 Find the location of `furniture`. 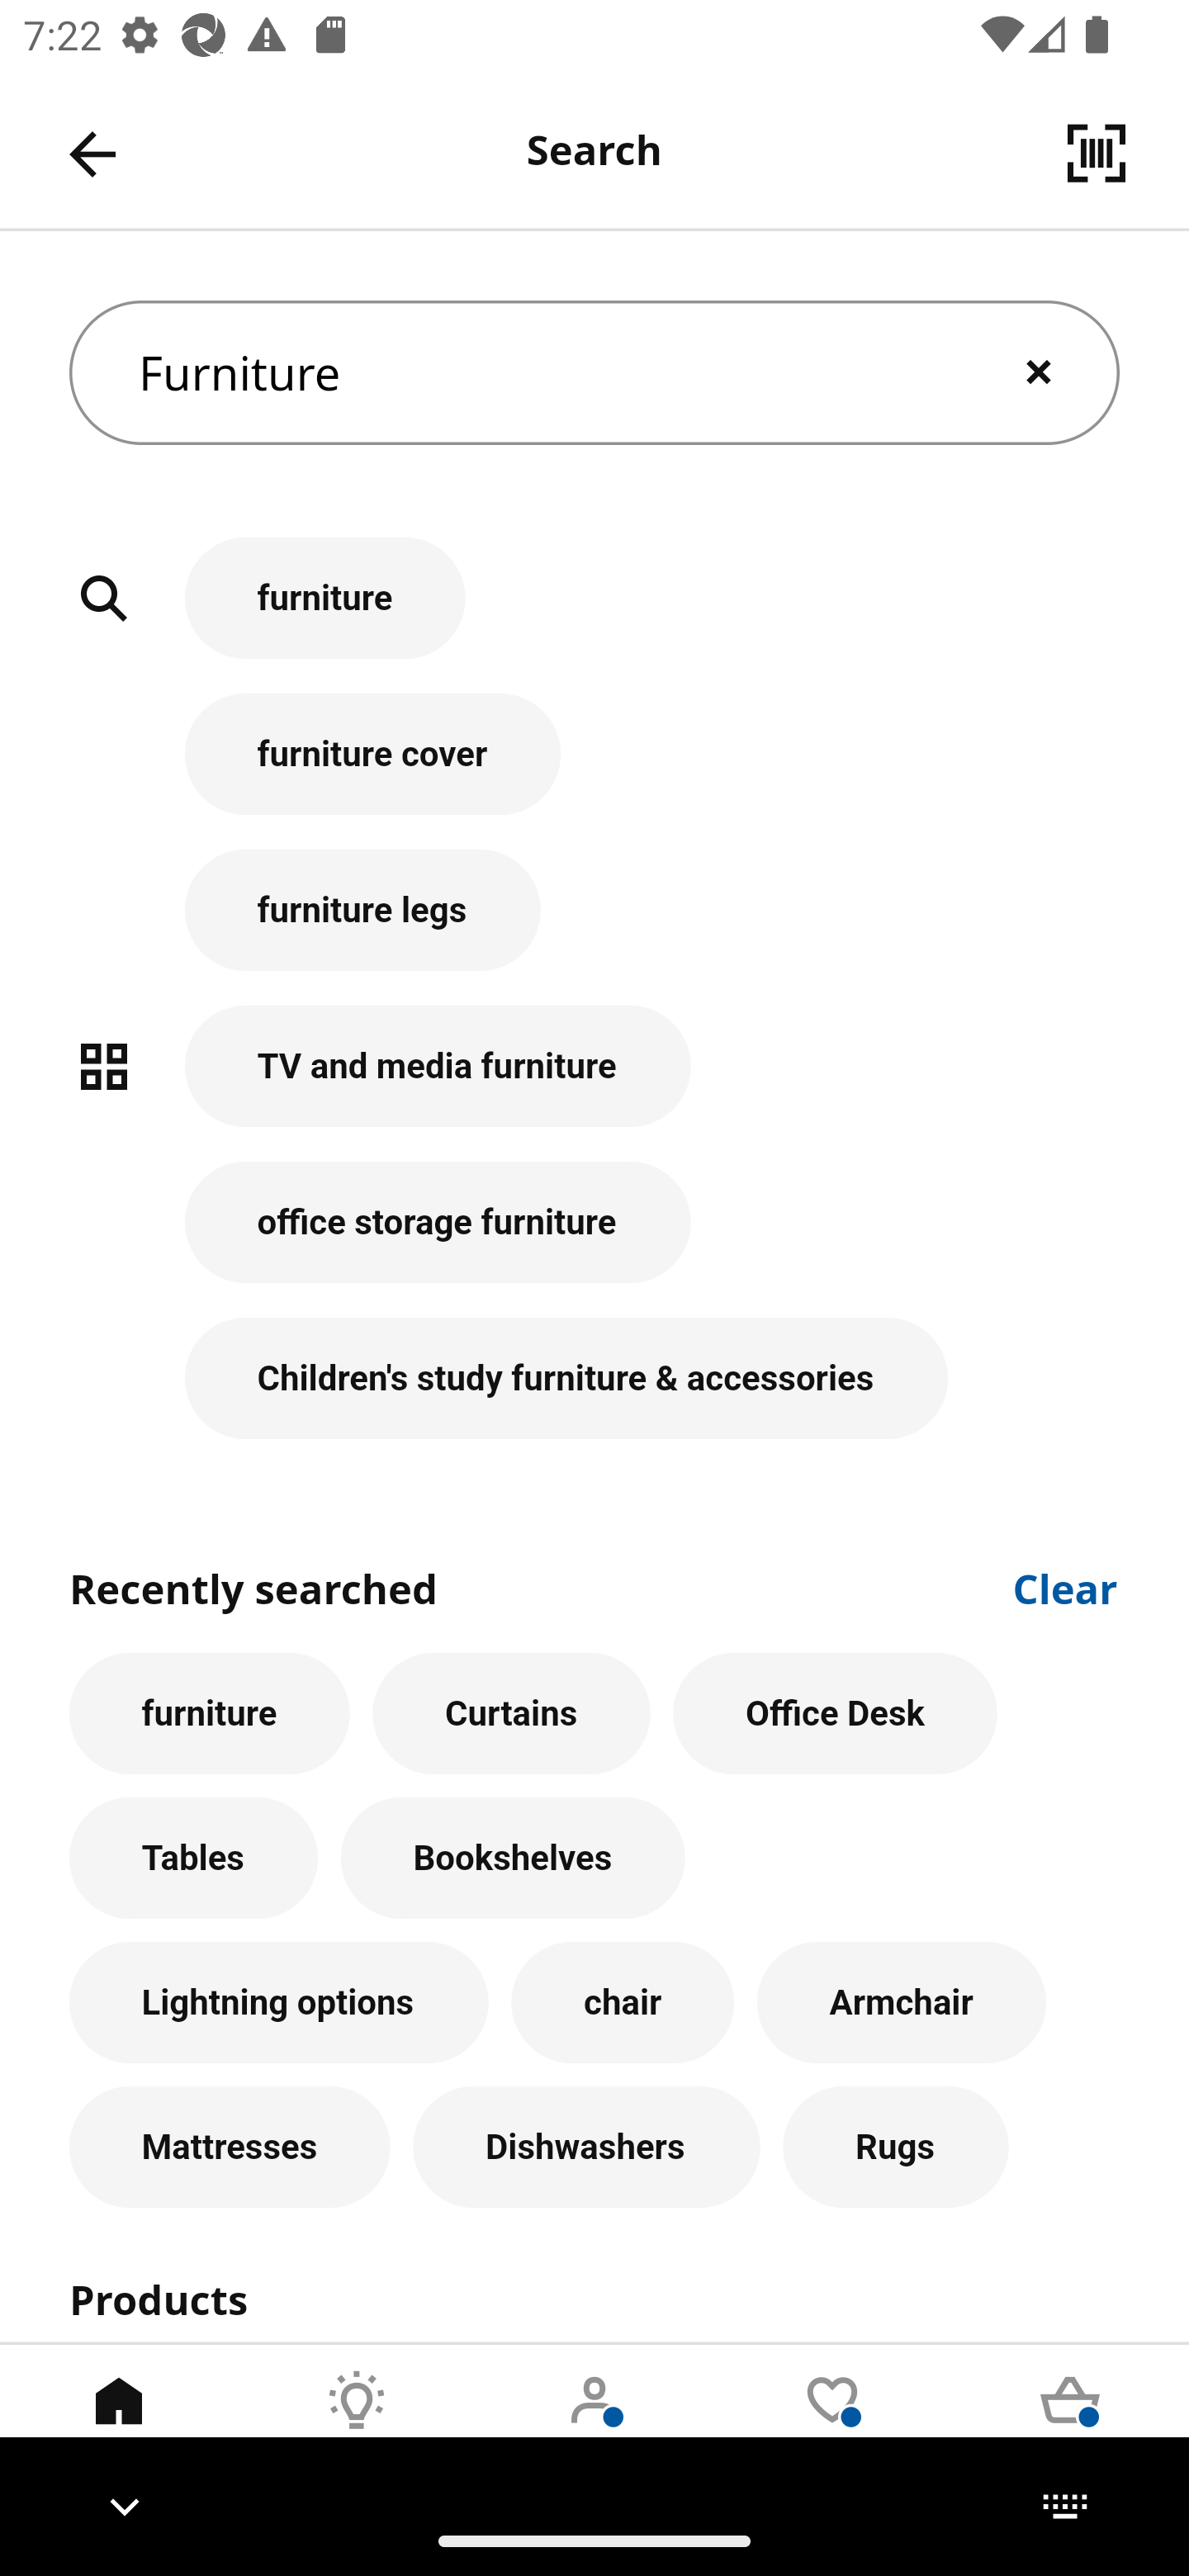

furniture is located at coordinates (594, 616).